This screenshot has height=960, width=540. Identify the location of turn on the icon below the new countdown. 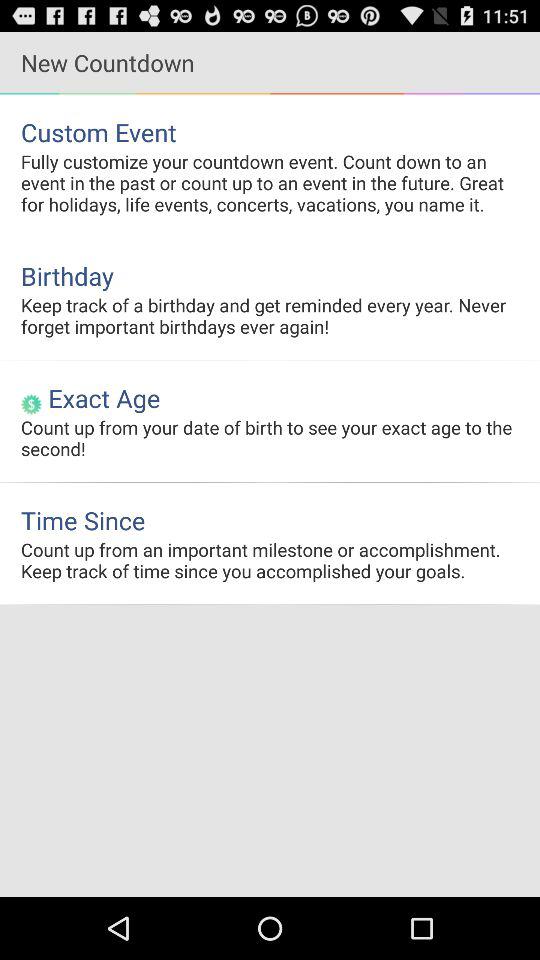
(270, 132).